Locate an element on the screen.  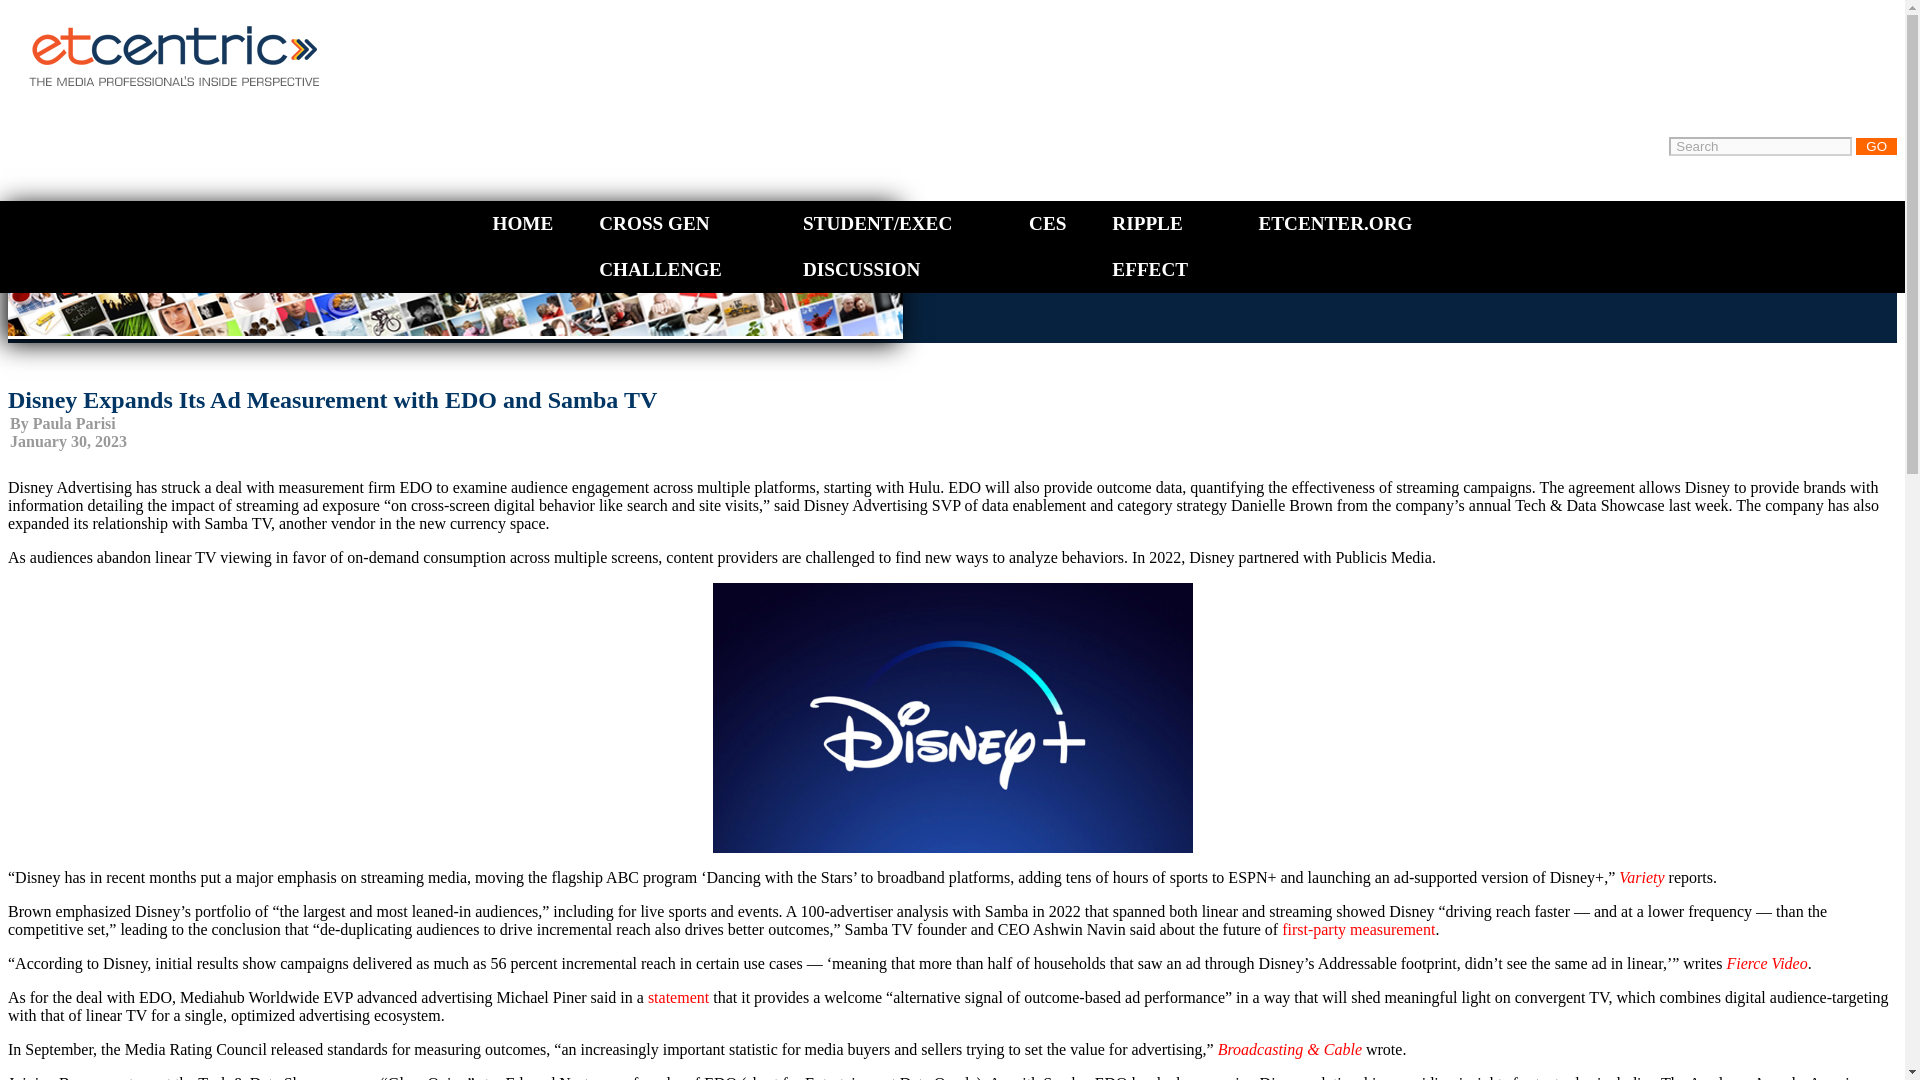
CES is located at coordinates (1047, 223).